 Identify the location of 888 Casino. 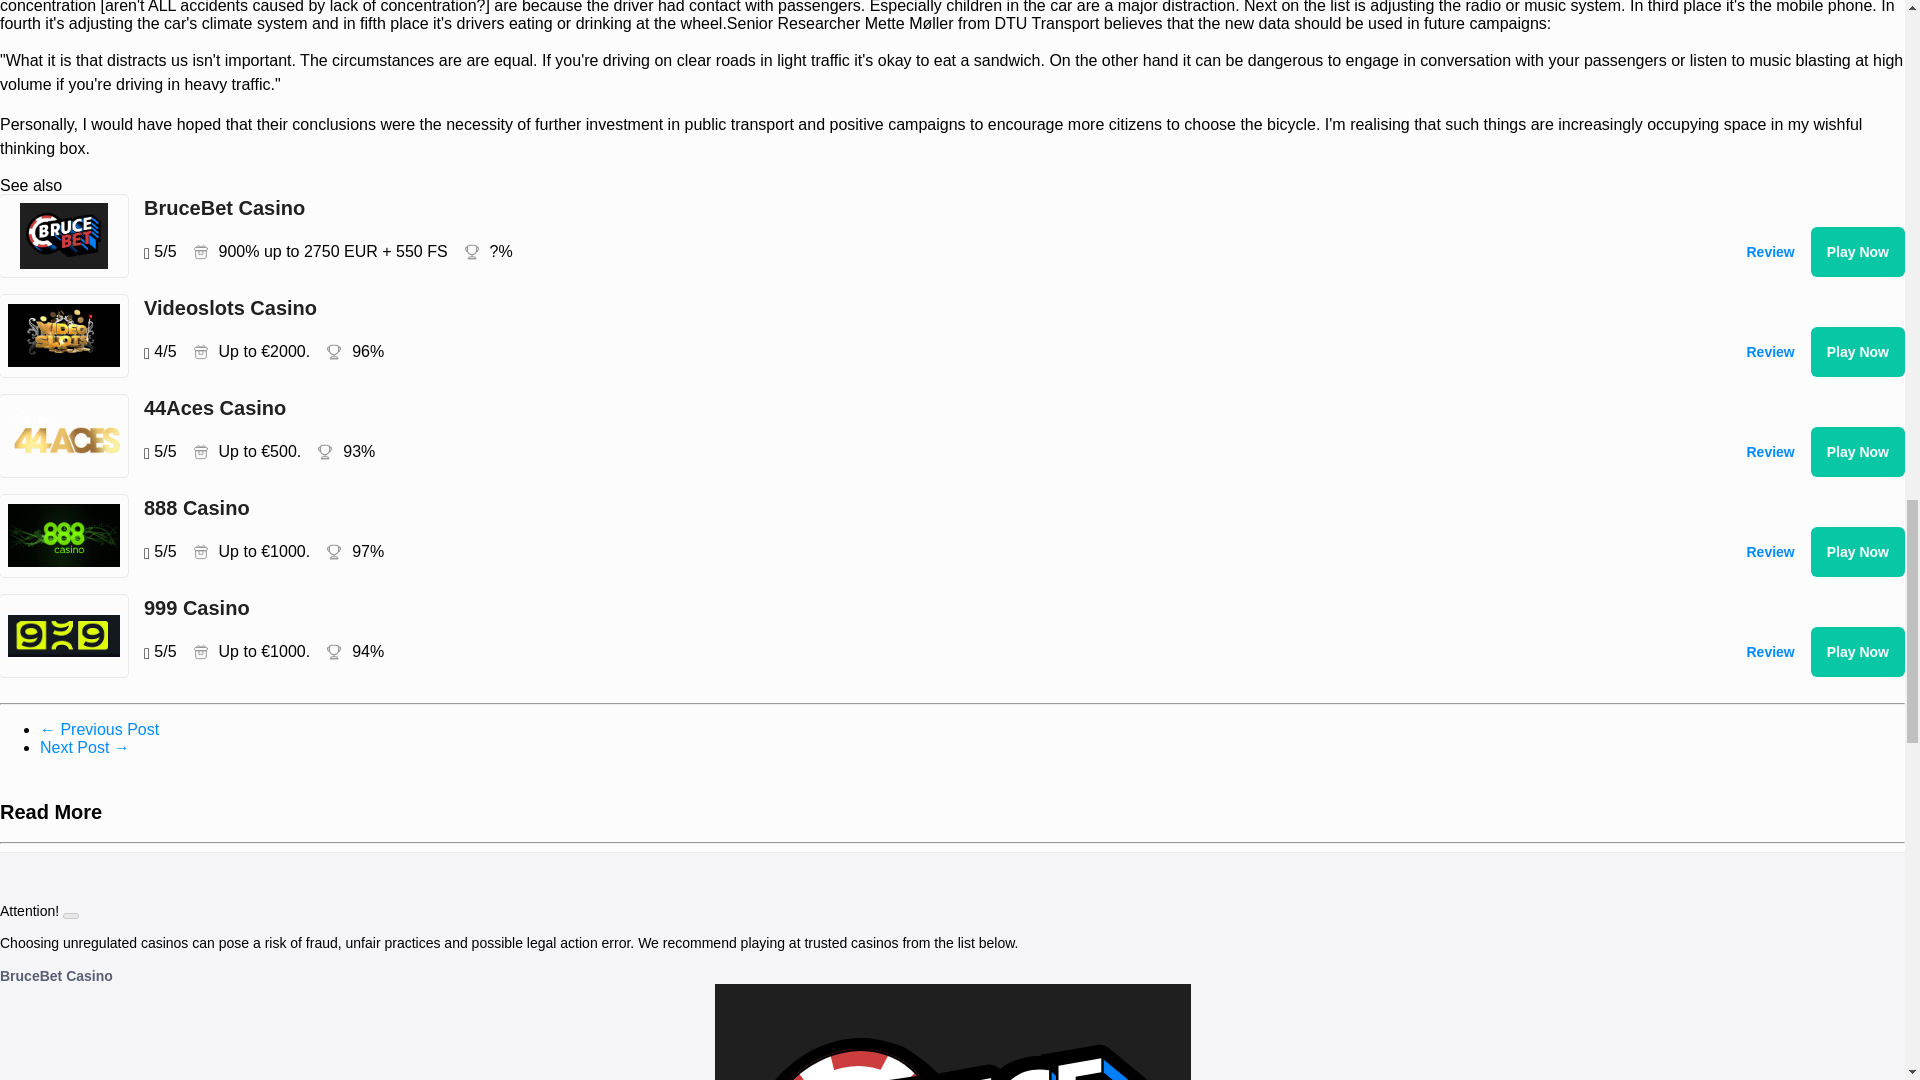
(898, 507).